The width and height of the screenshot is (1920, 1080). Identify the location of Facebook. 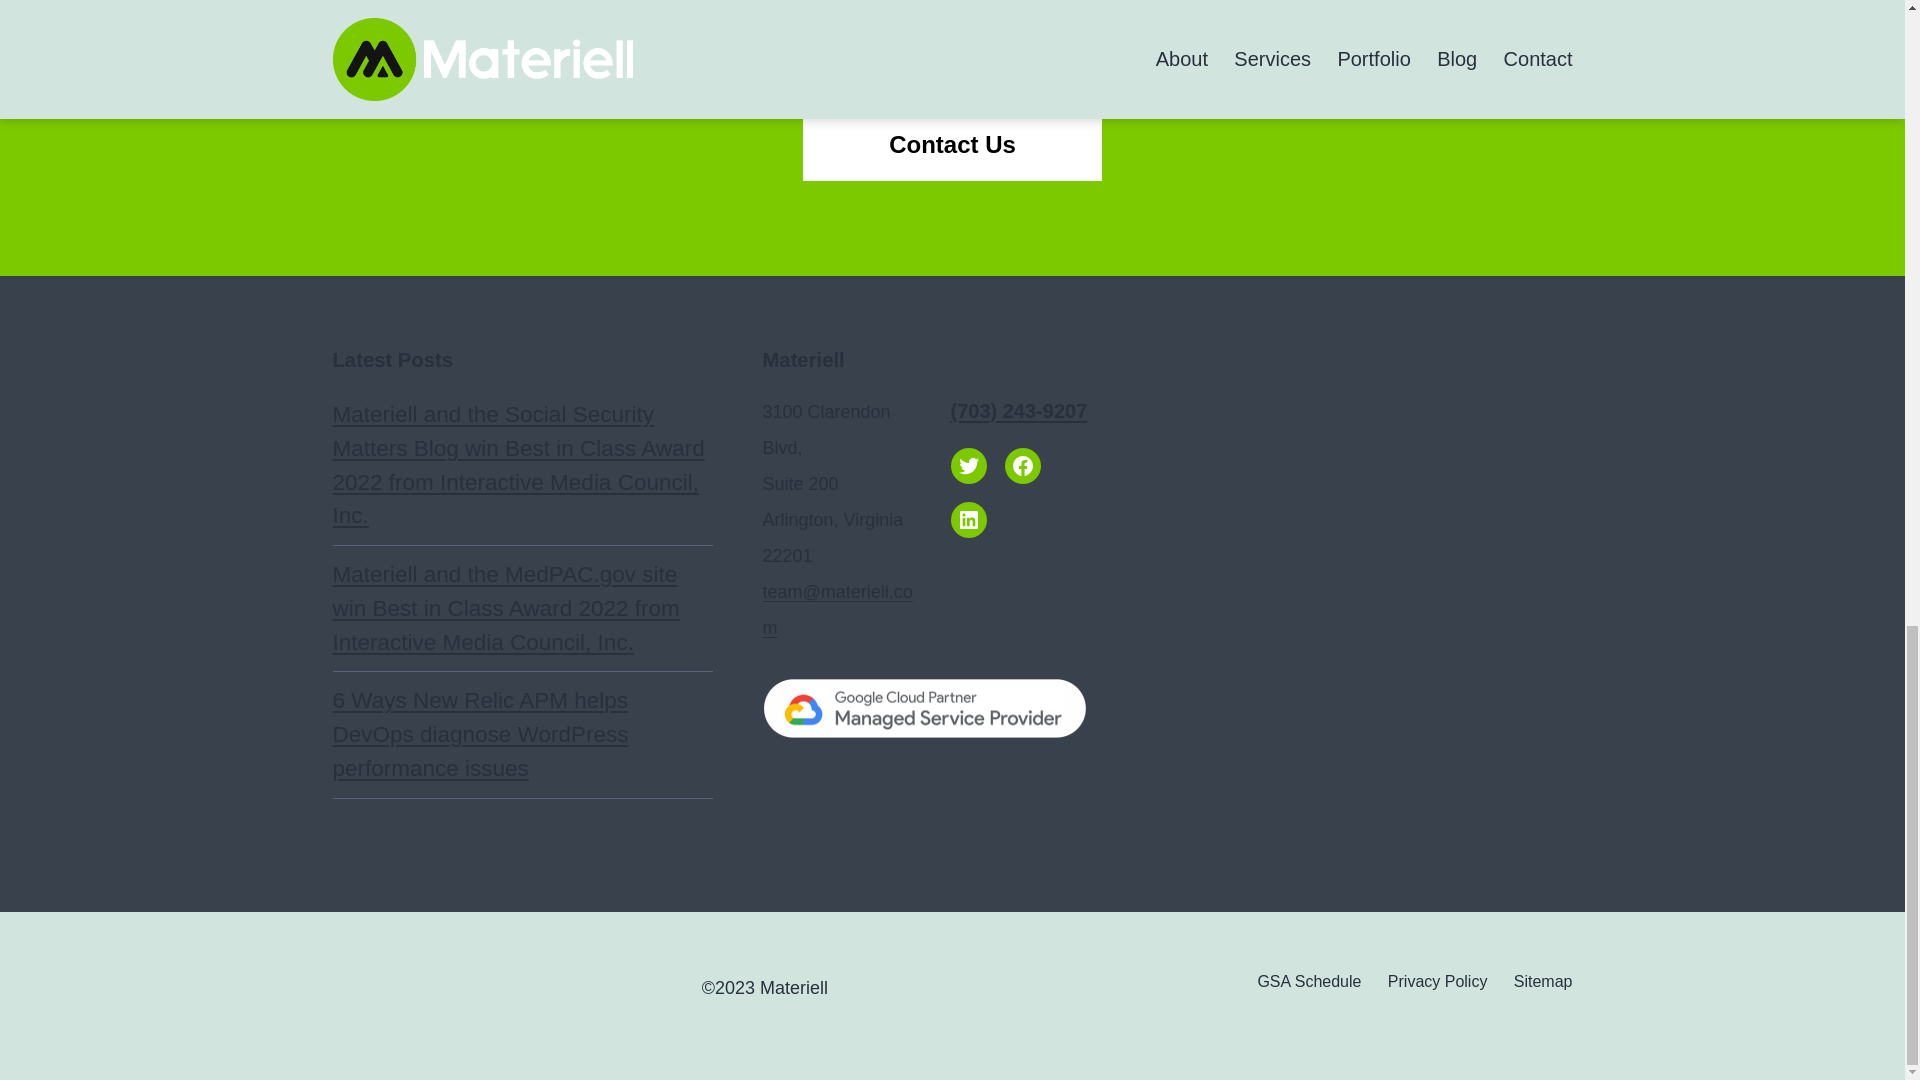
(1022, 466).